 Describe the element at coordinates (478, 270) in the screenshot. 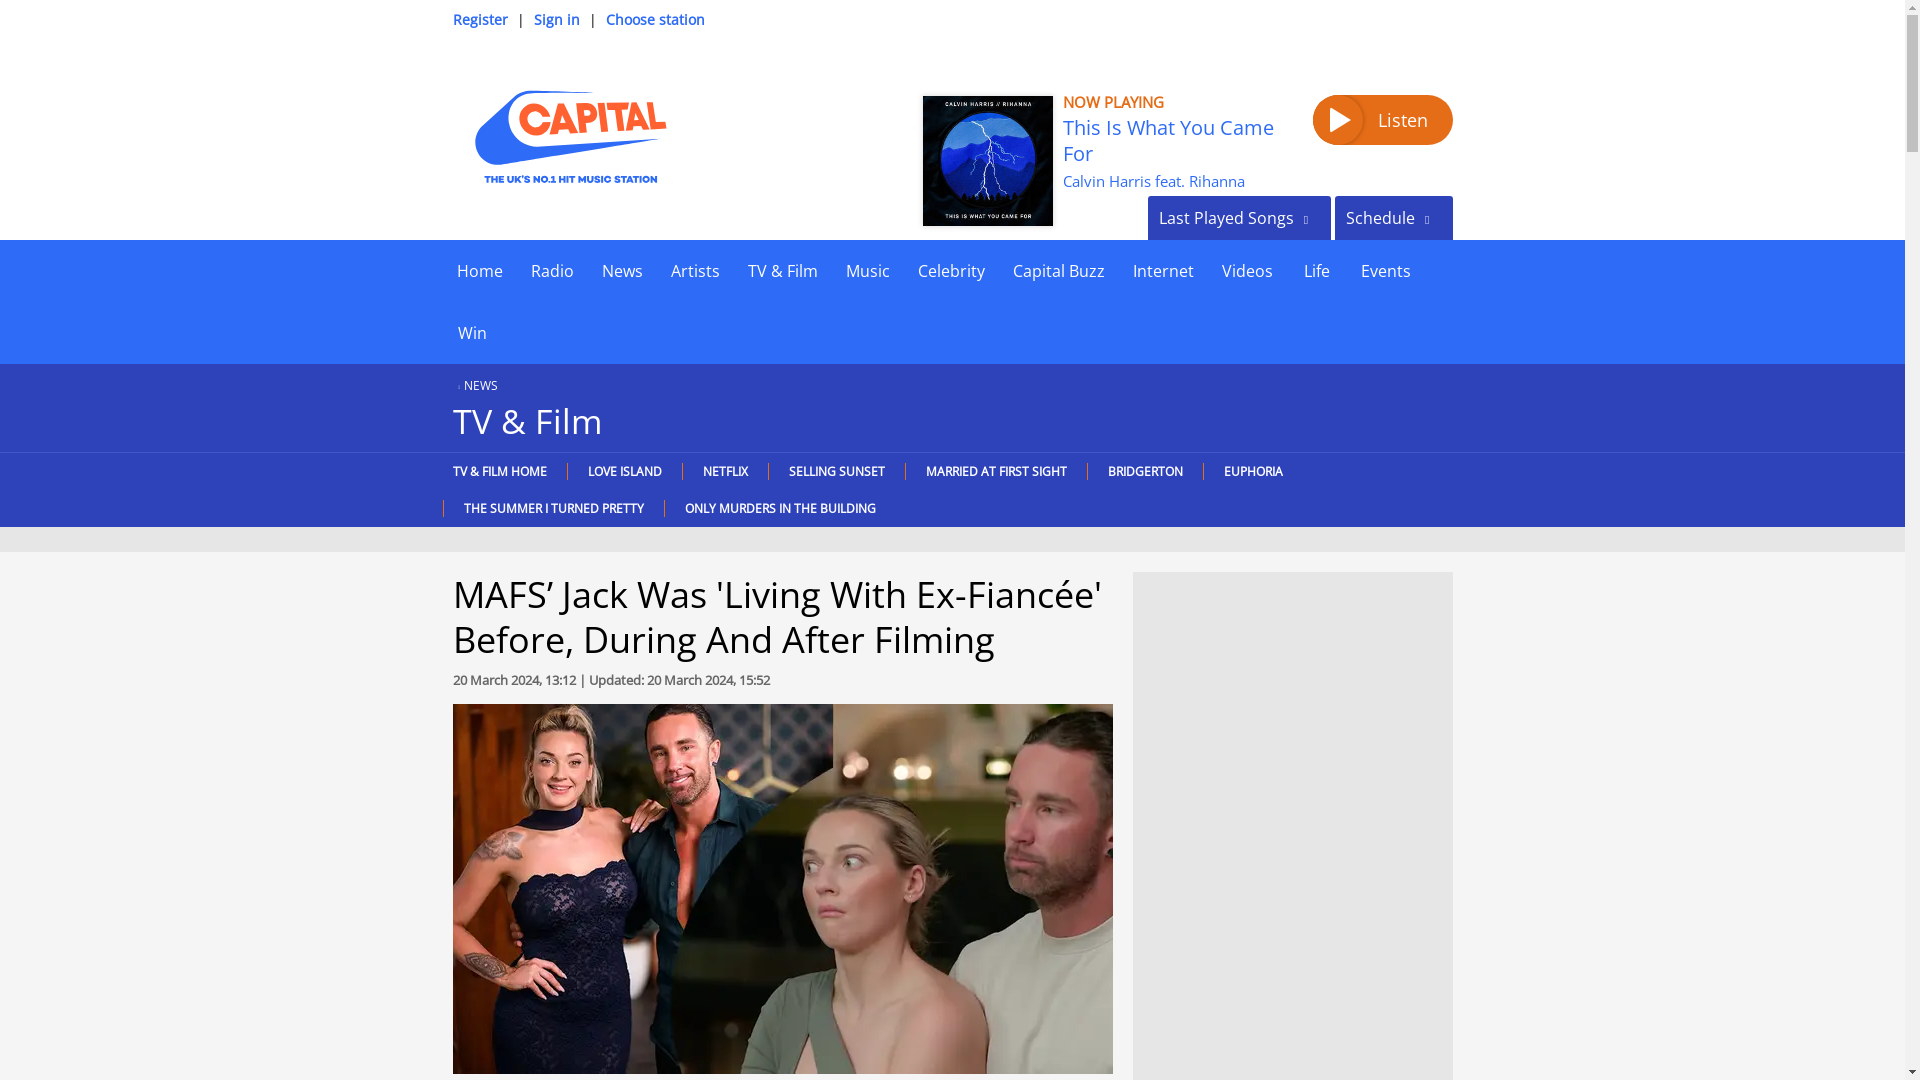

I see `Home` at that location.